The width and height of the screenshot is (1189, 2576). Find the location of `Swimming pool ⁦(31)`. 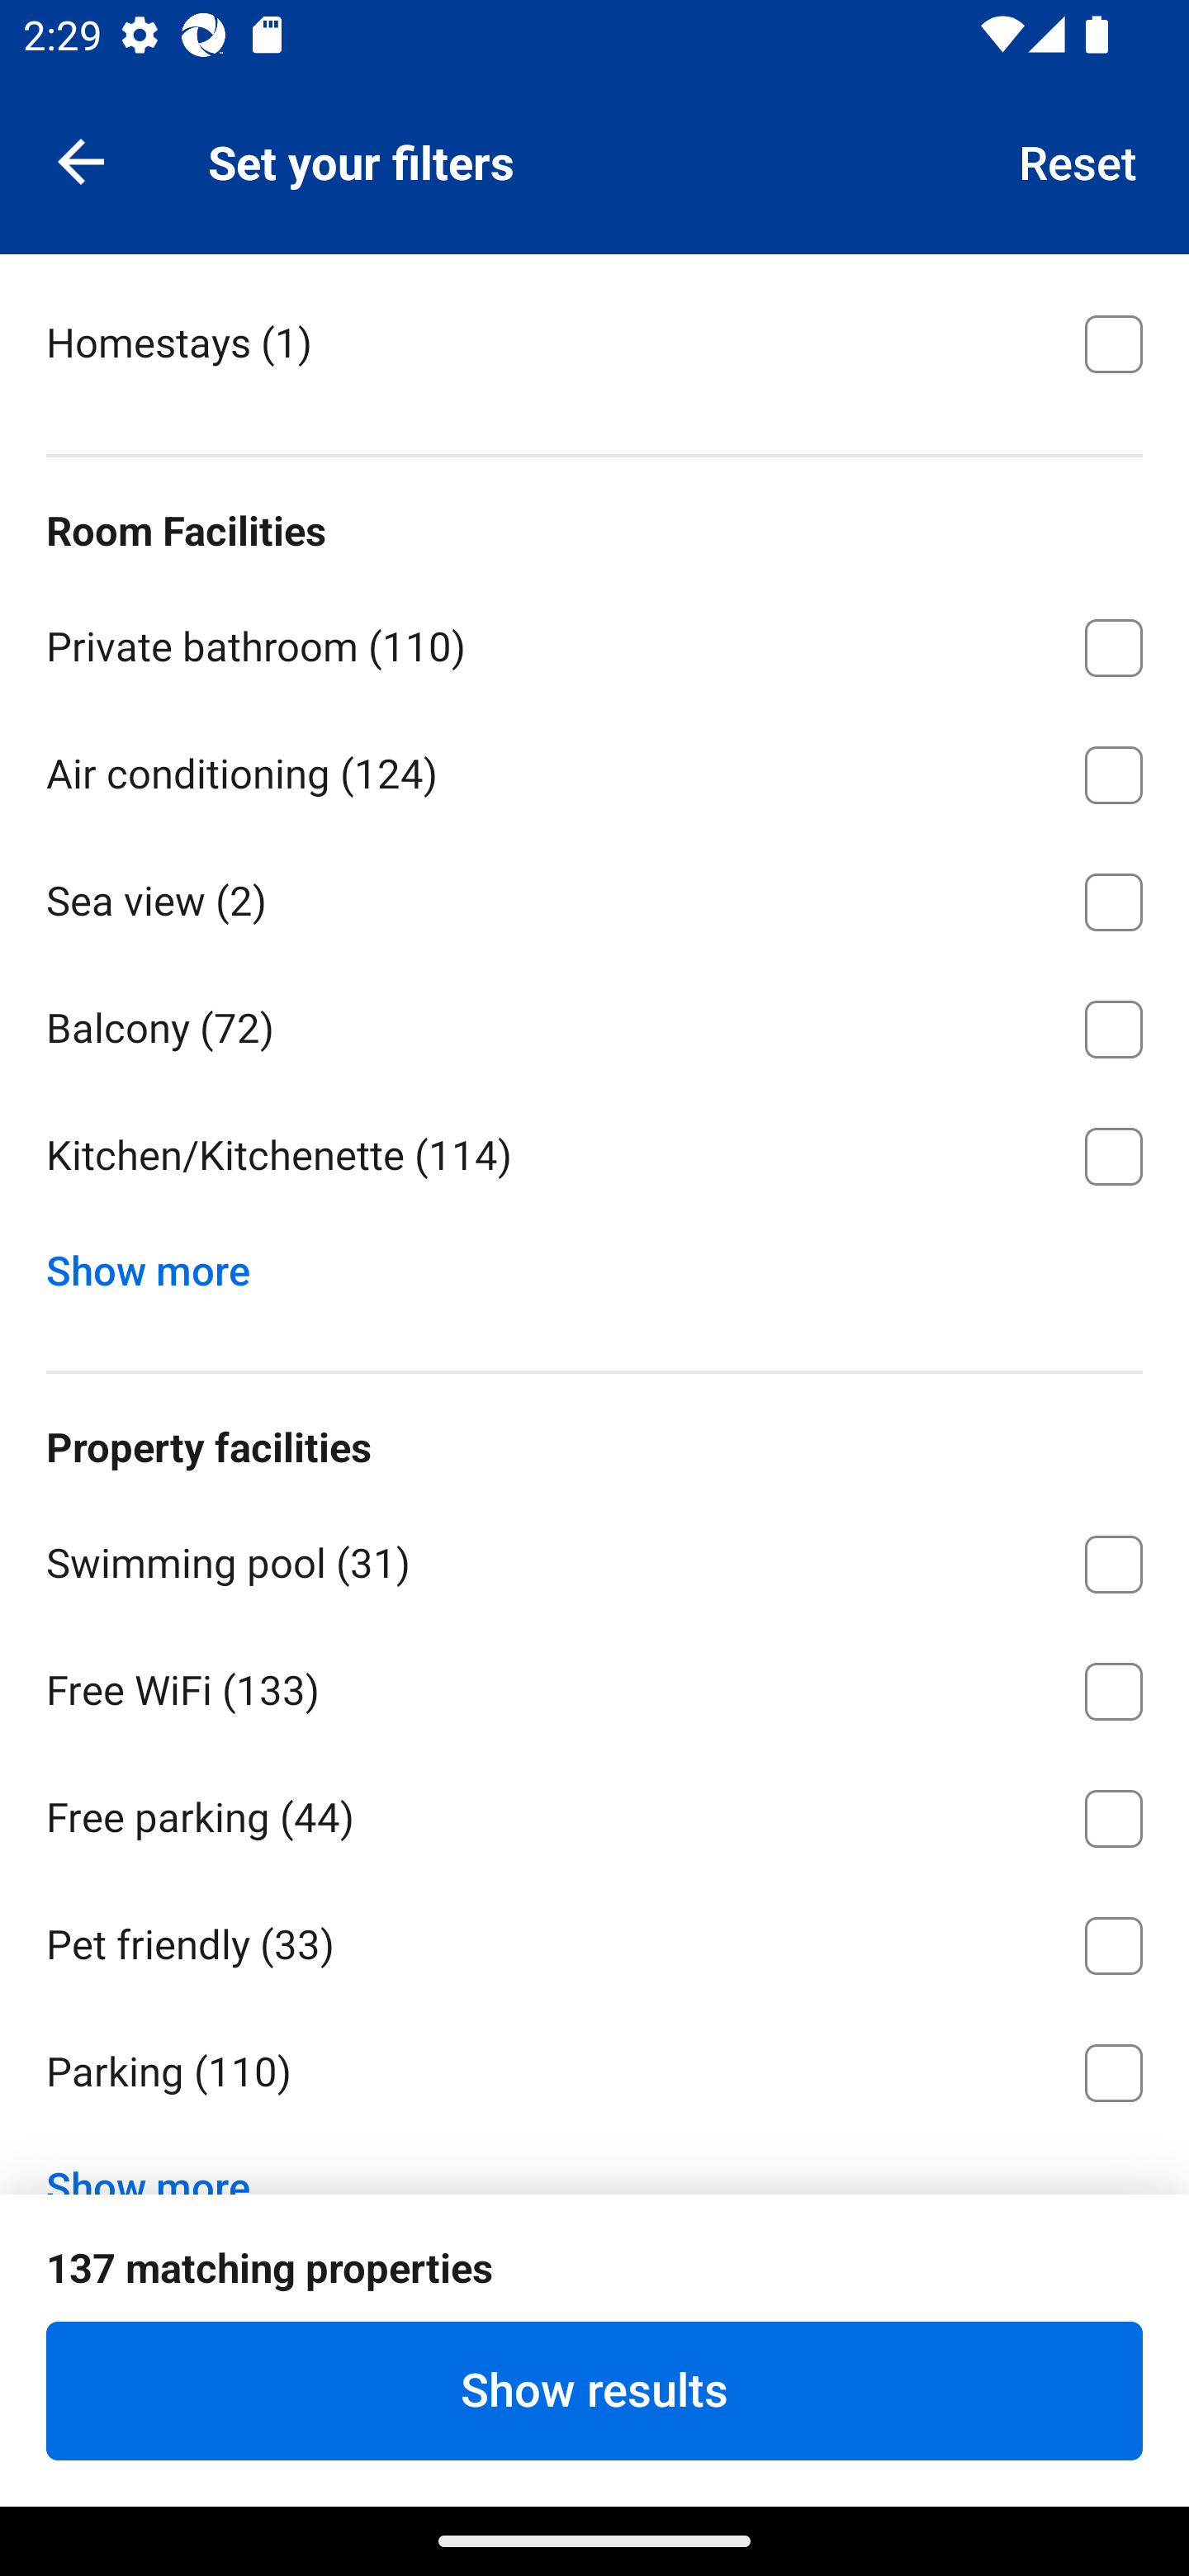

Swimming pool ⁦(31) is located at coordinates (594, 1558).